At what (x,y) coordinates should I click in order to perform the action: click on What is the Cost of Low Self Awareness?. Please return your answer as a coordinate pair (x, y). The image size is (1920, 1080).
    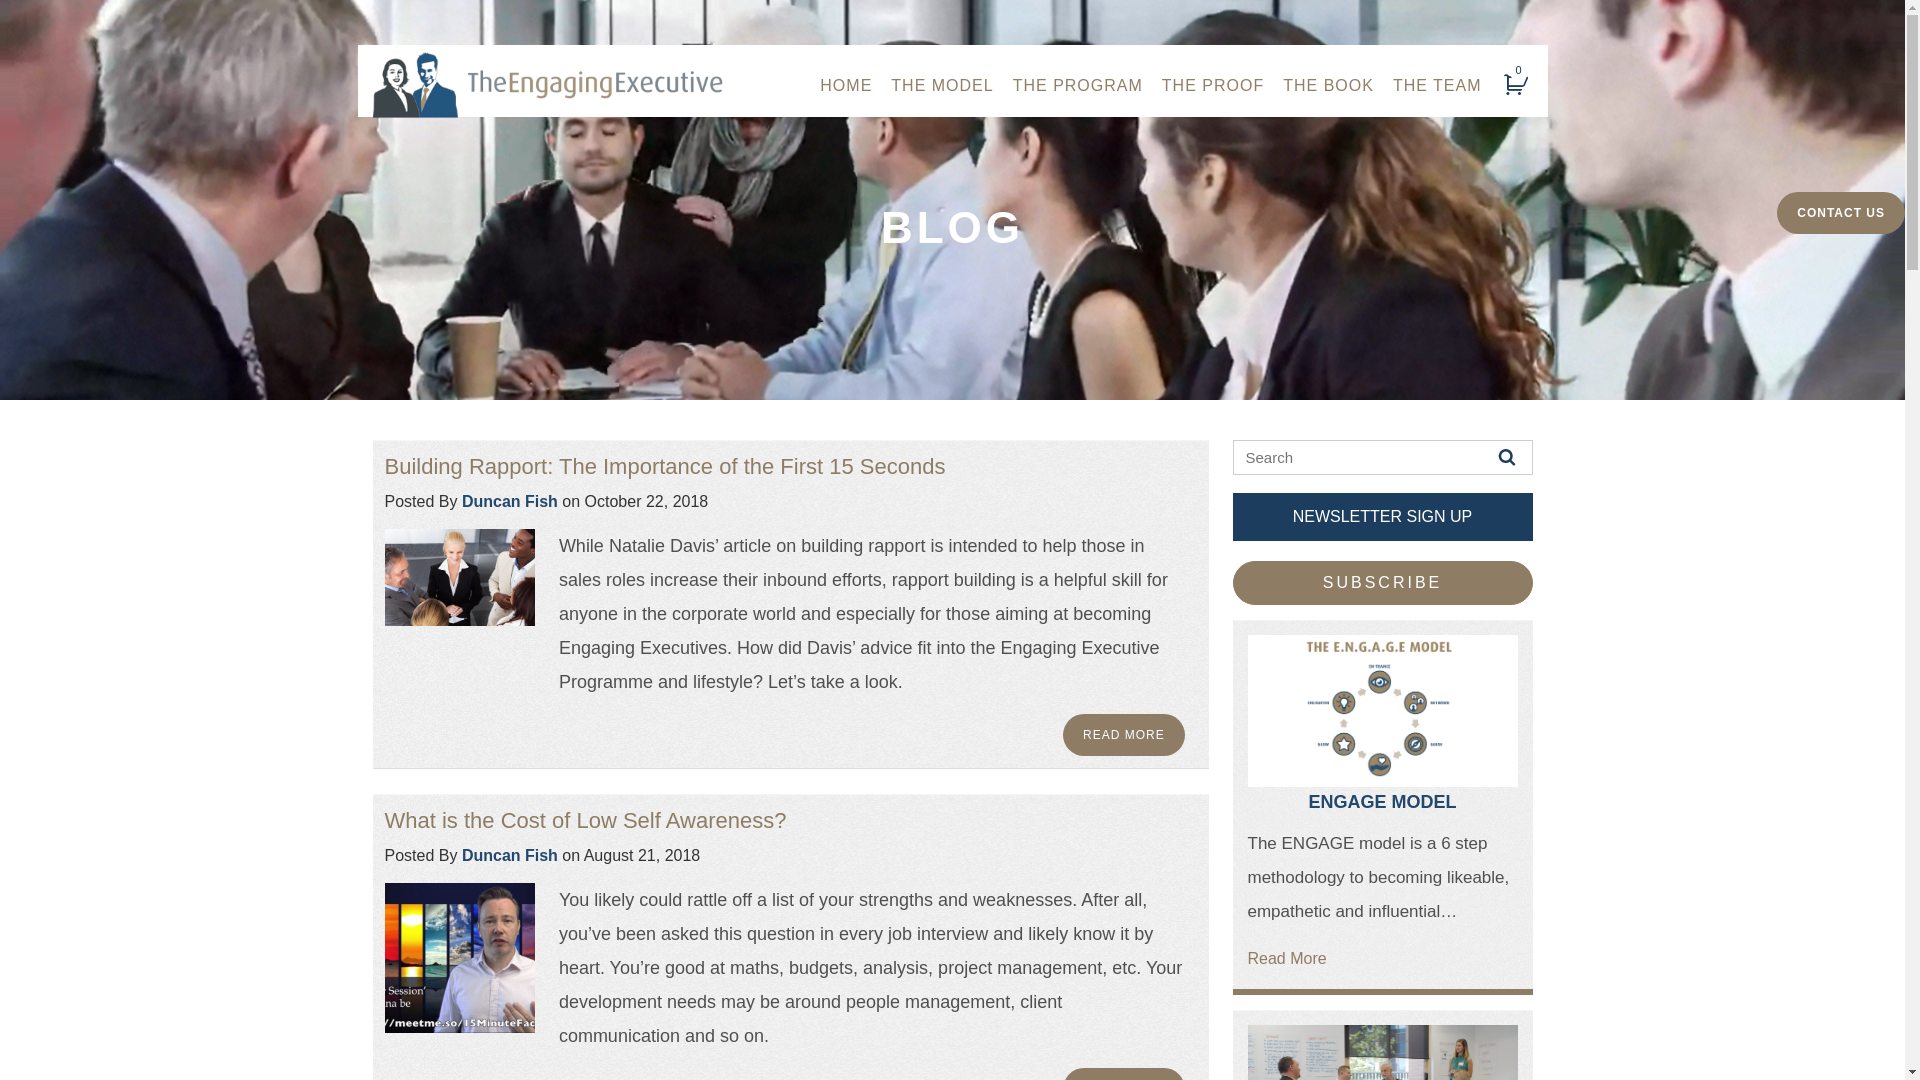
    Looking at the image, I should click on (585, 820).